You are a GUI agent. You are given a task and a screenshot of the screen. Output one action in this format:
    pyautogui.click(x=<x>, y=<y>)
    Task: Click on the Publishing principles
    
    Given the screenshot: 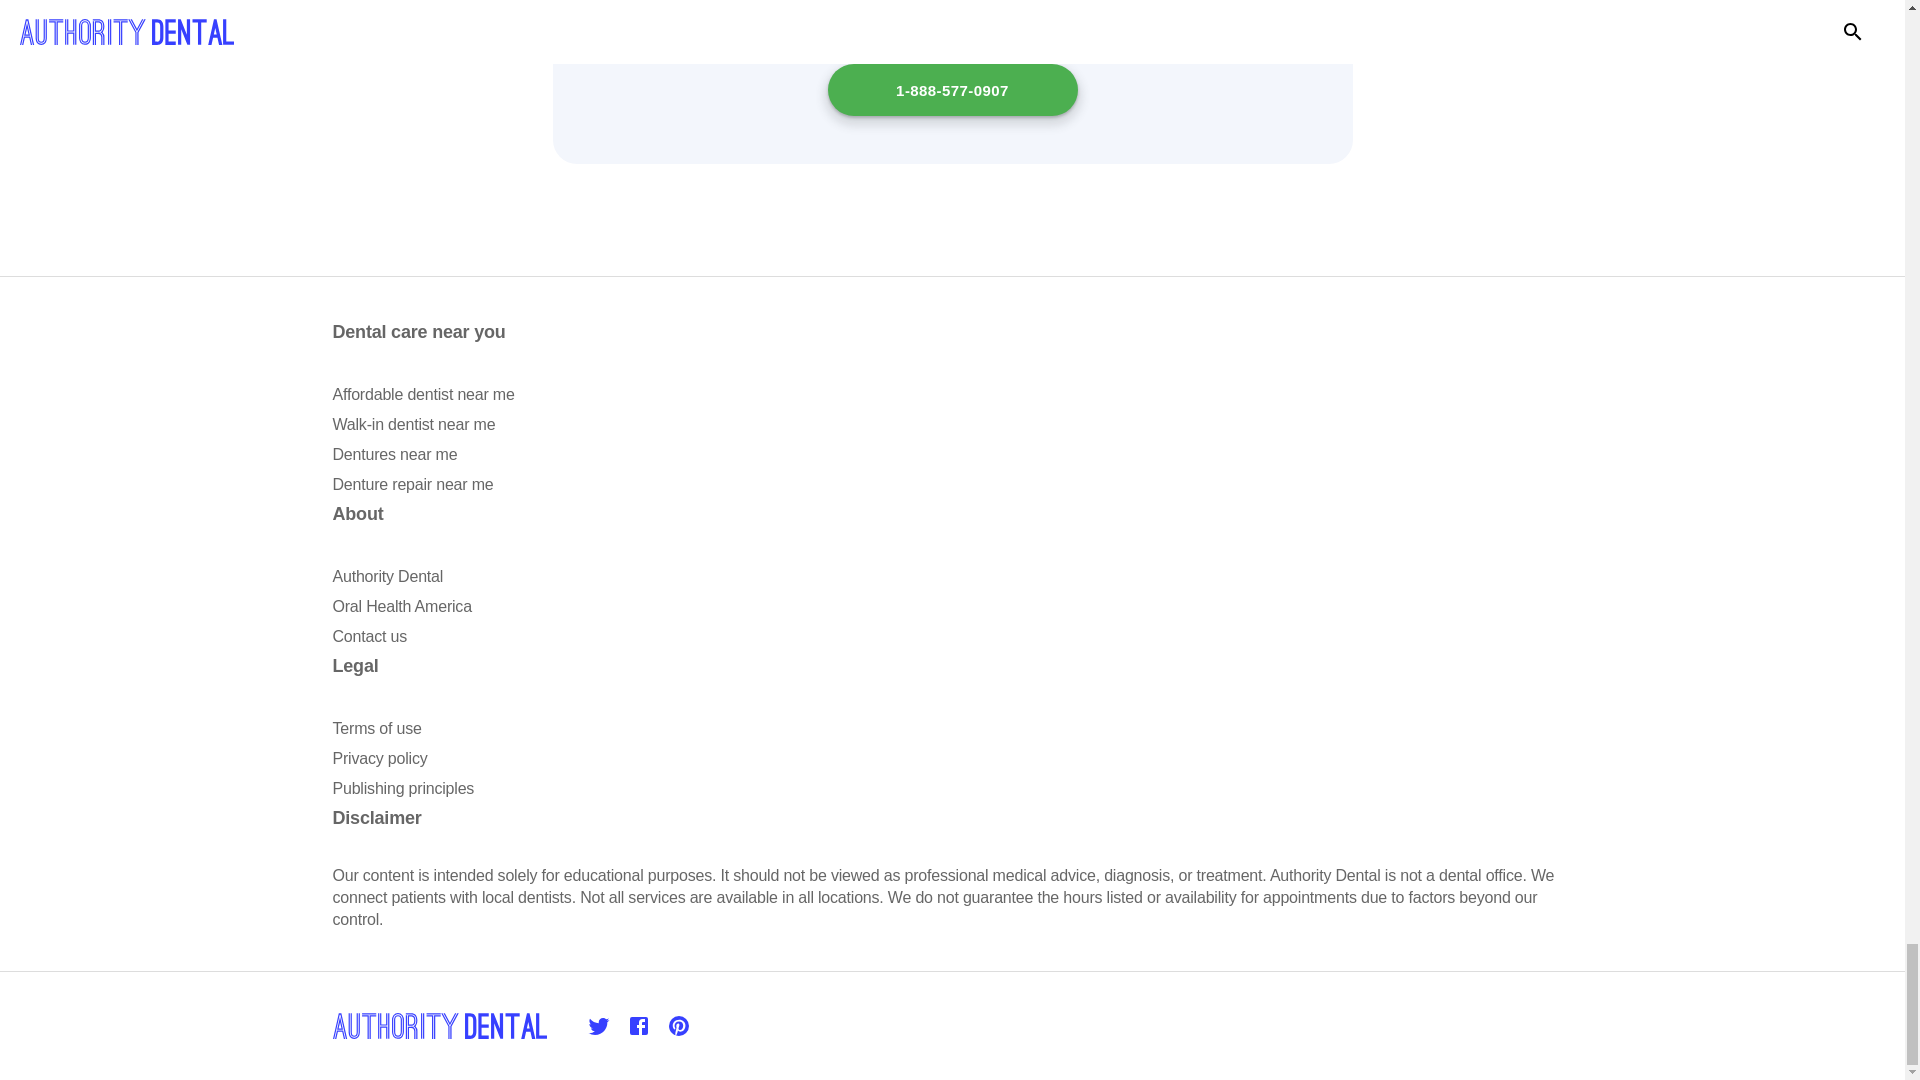 What is the action you would take?
    pyautogui.click(x=403, y=788)
    